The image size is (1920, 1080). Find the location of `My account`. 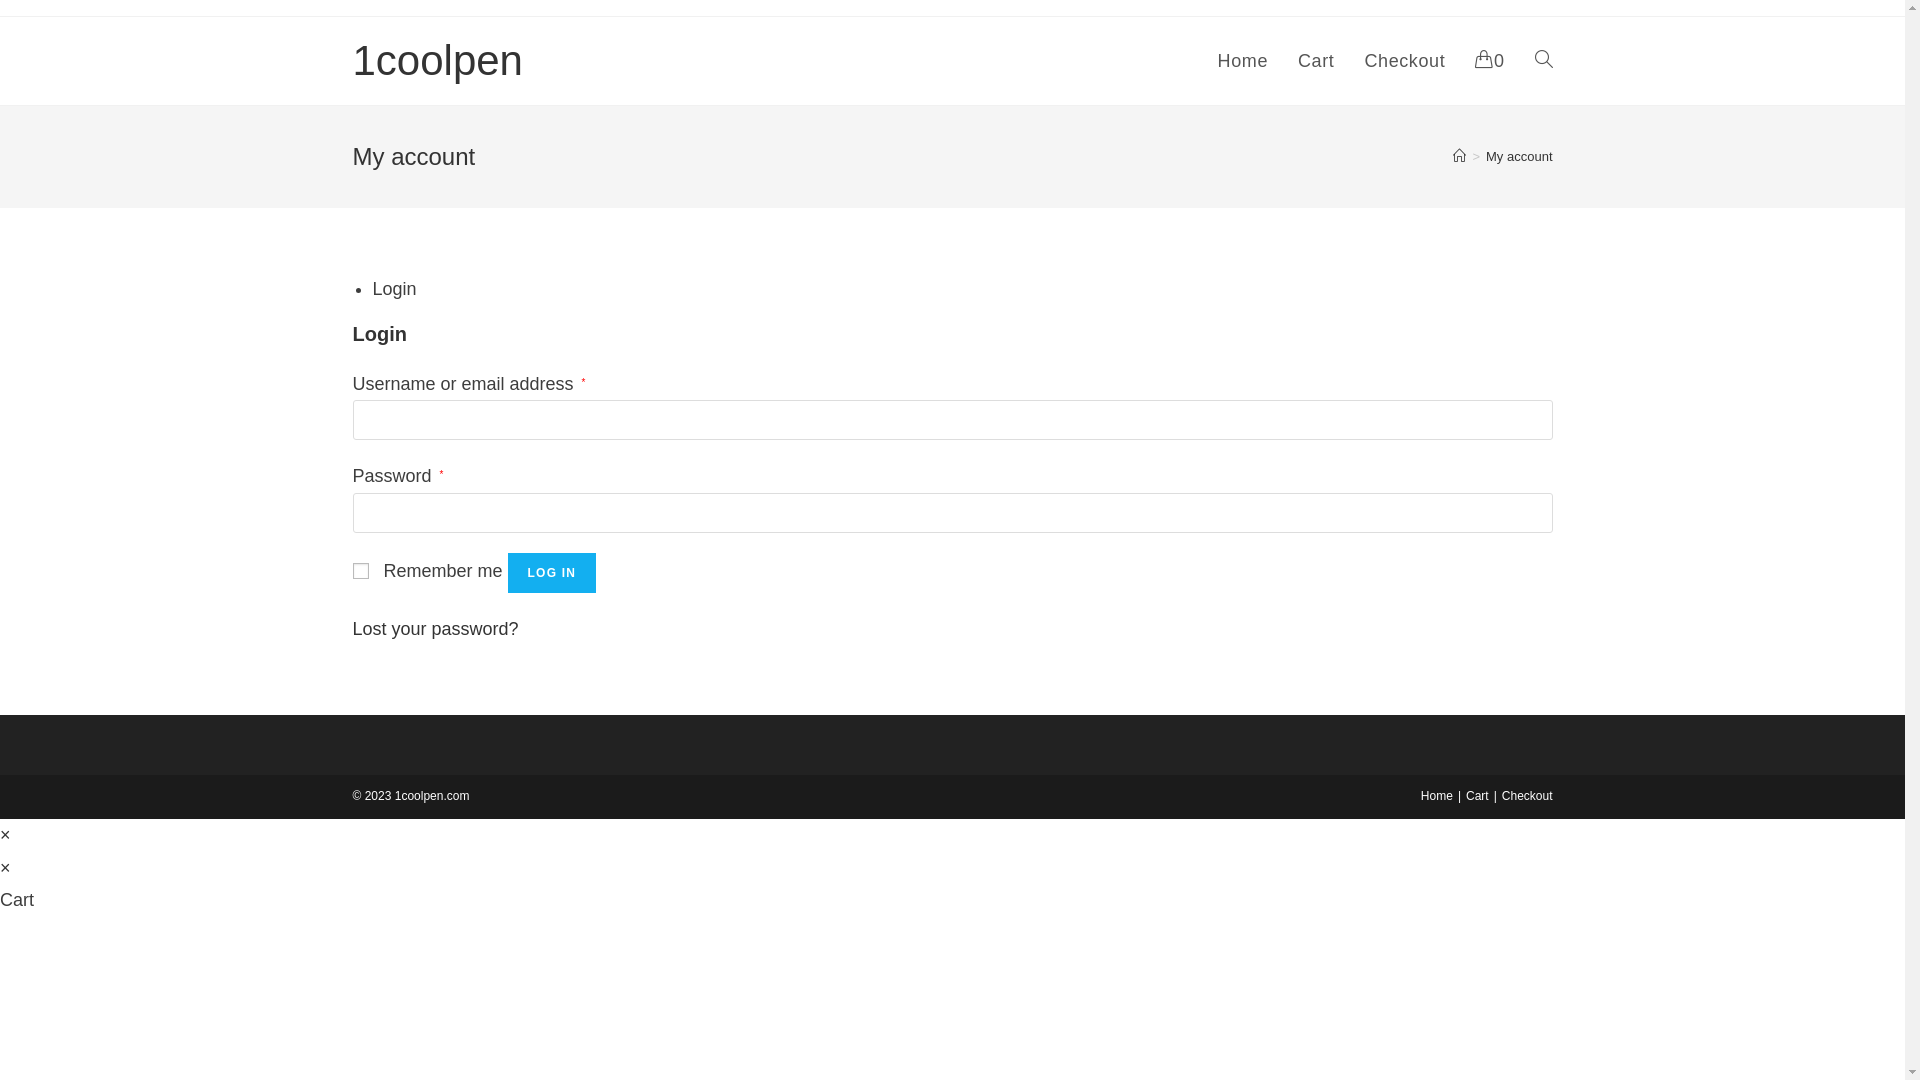

My account is located at coordinates (1519, 156).